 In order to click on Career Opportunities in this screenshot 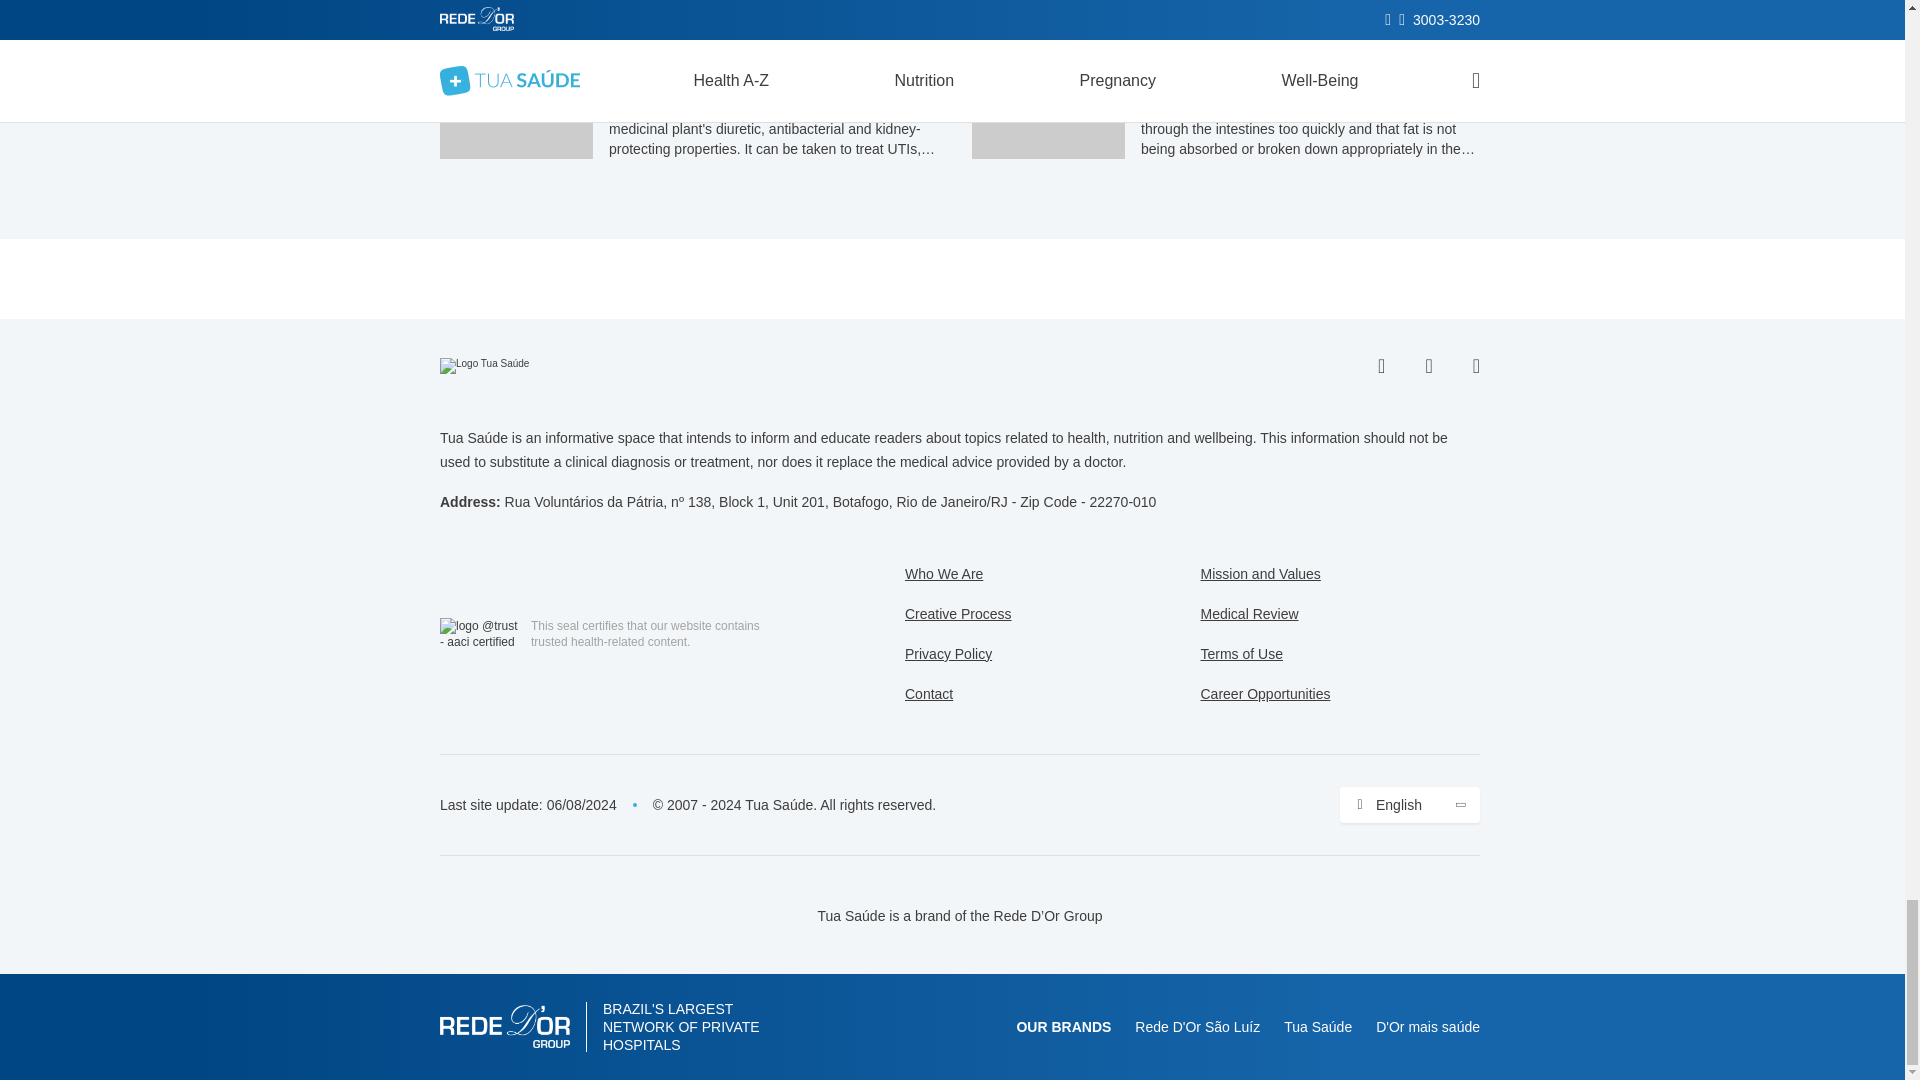, I will do `click(1265, 694)`.